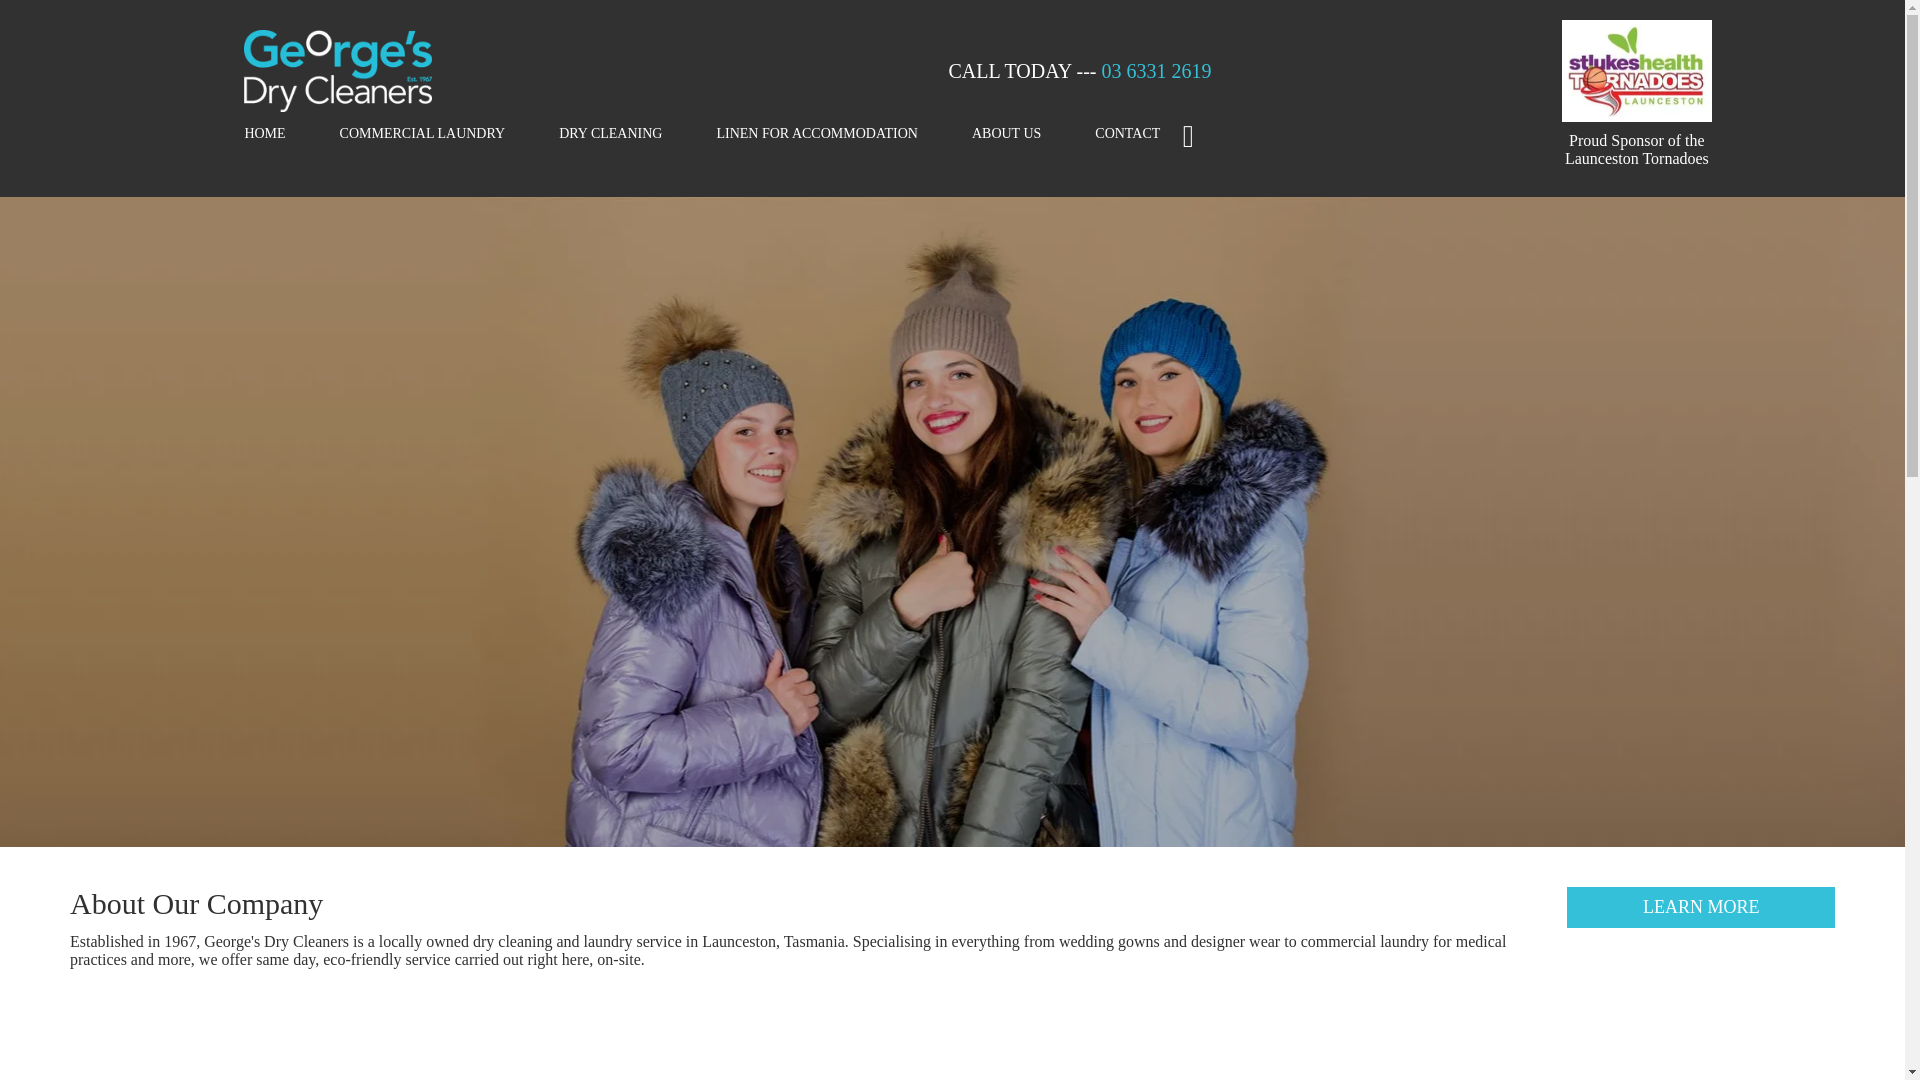 This screenshot has width=1920, height=1080. What do you see at coordinates (816, 135) in the screenshot?
I see `LINEN FOR ACCOMMODATION` at bounding box center [816, 135].